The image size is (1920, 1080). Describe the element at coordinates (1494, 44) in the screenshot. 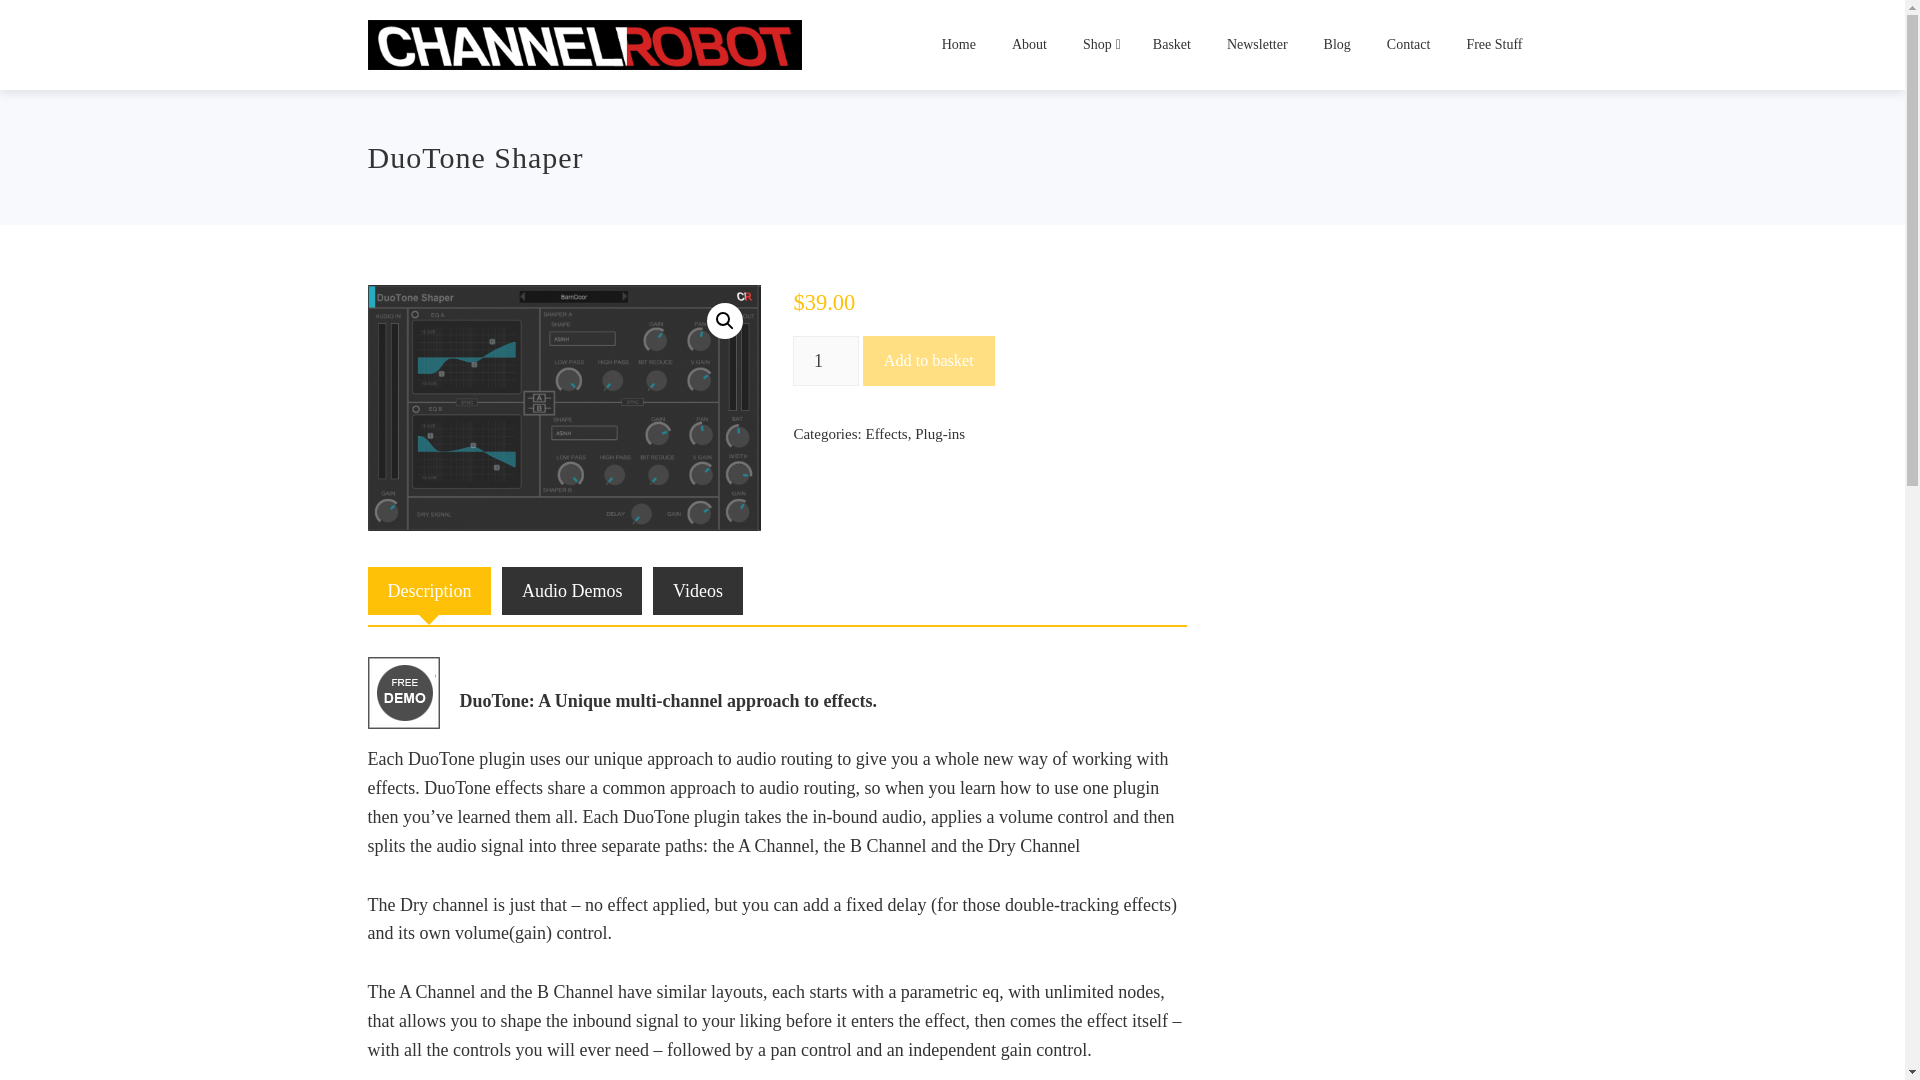

I see `Free Stuff` at that location.